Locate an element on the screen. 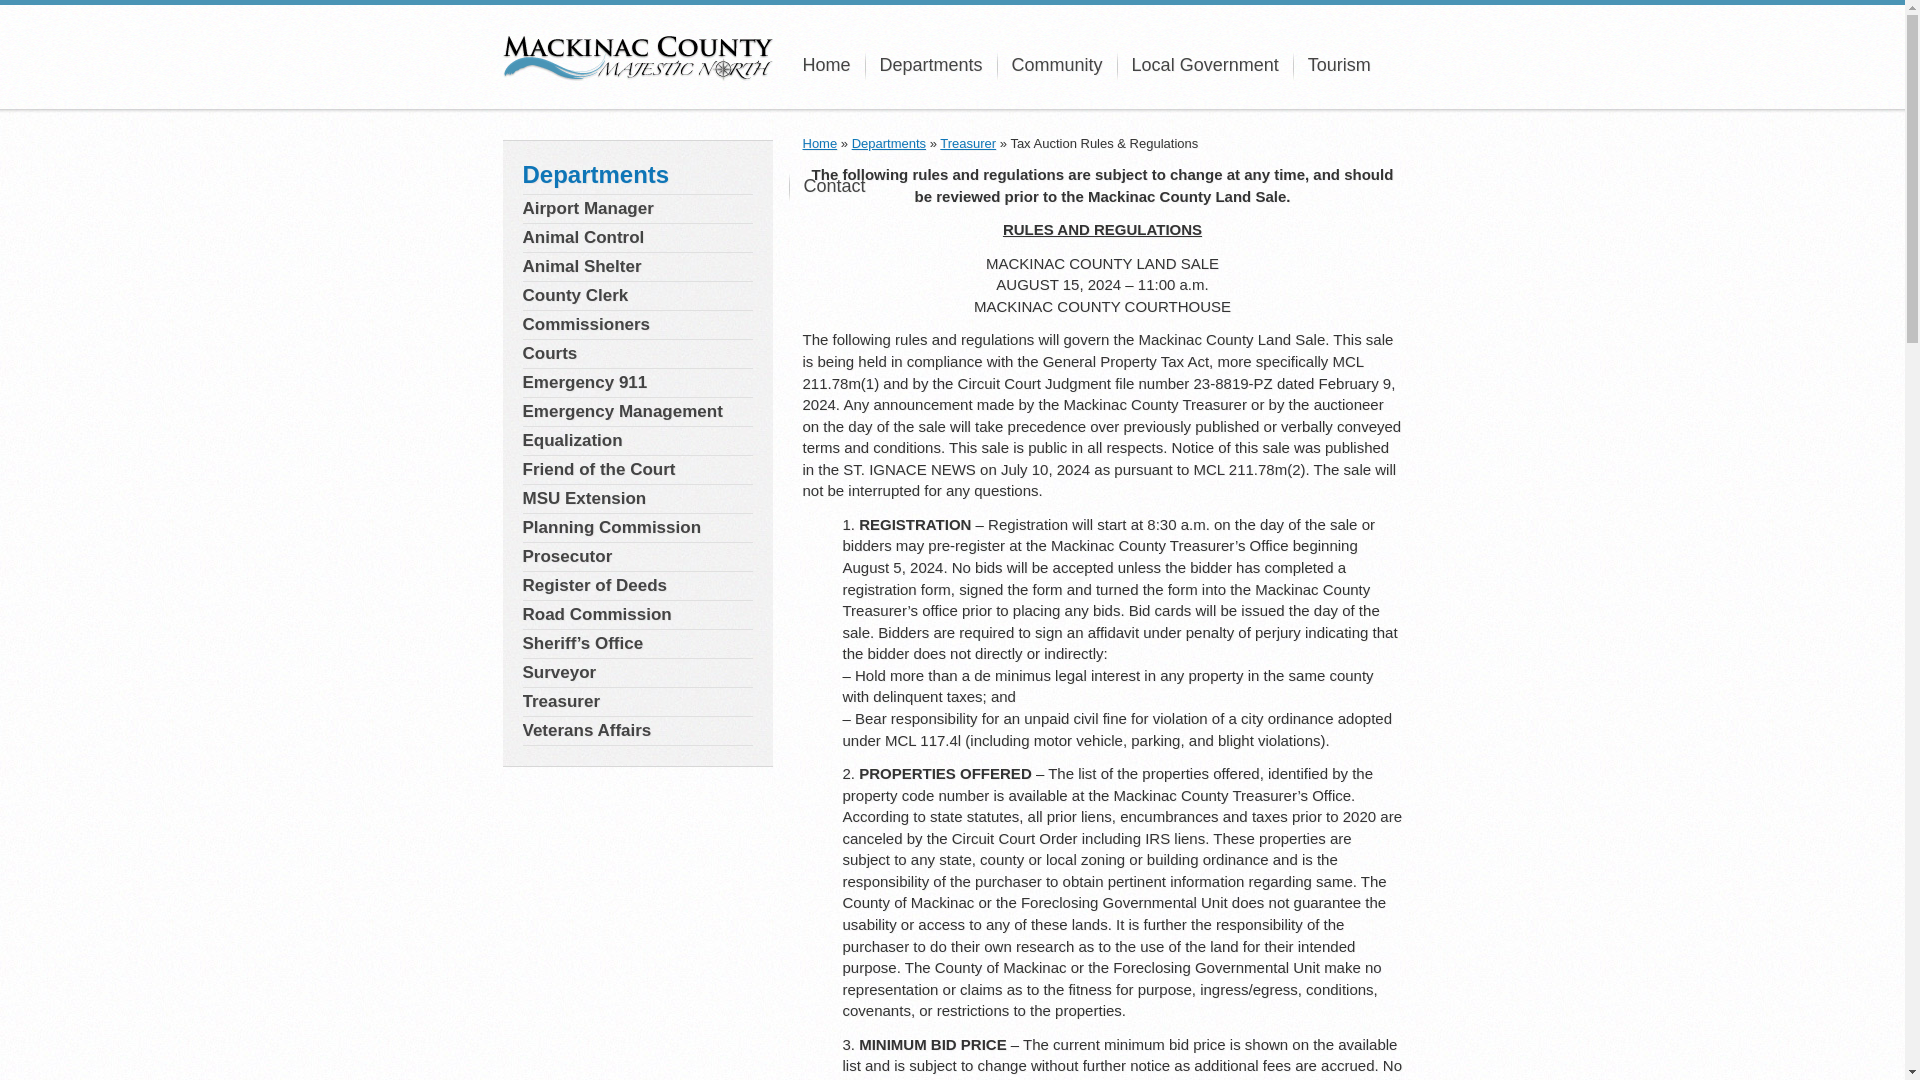 Image resolution: width=1920 pixels, height=1080 pixels. Local Government Municipalities is located at coordinates (1204, 65).